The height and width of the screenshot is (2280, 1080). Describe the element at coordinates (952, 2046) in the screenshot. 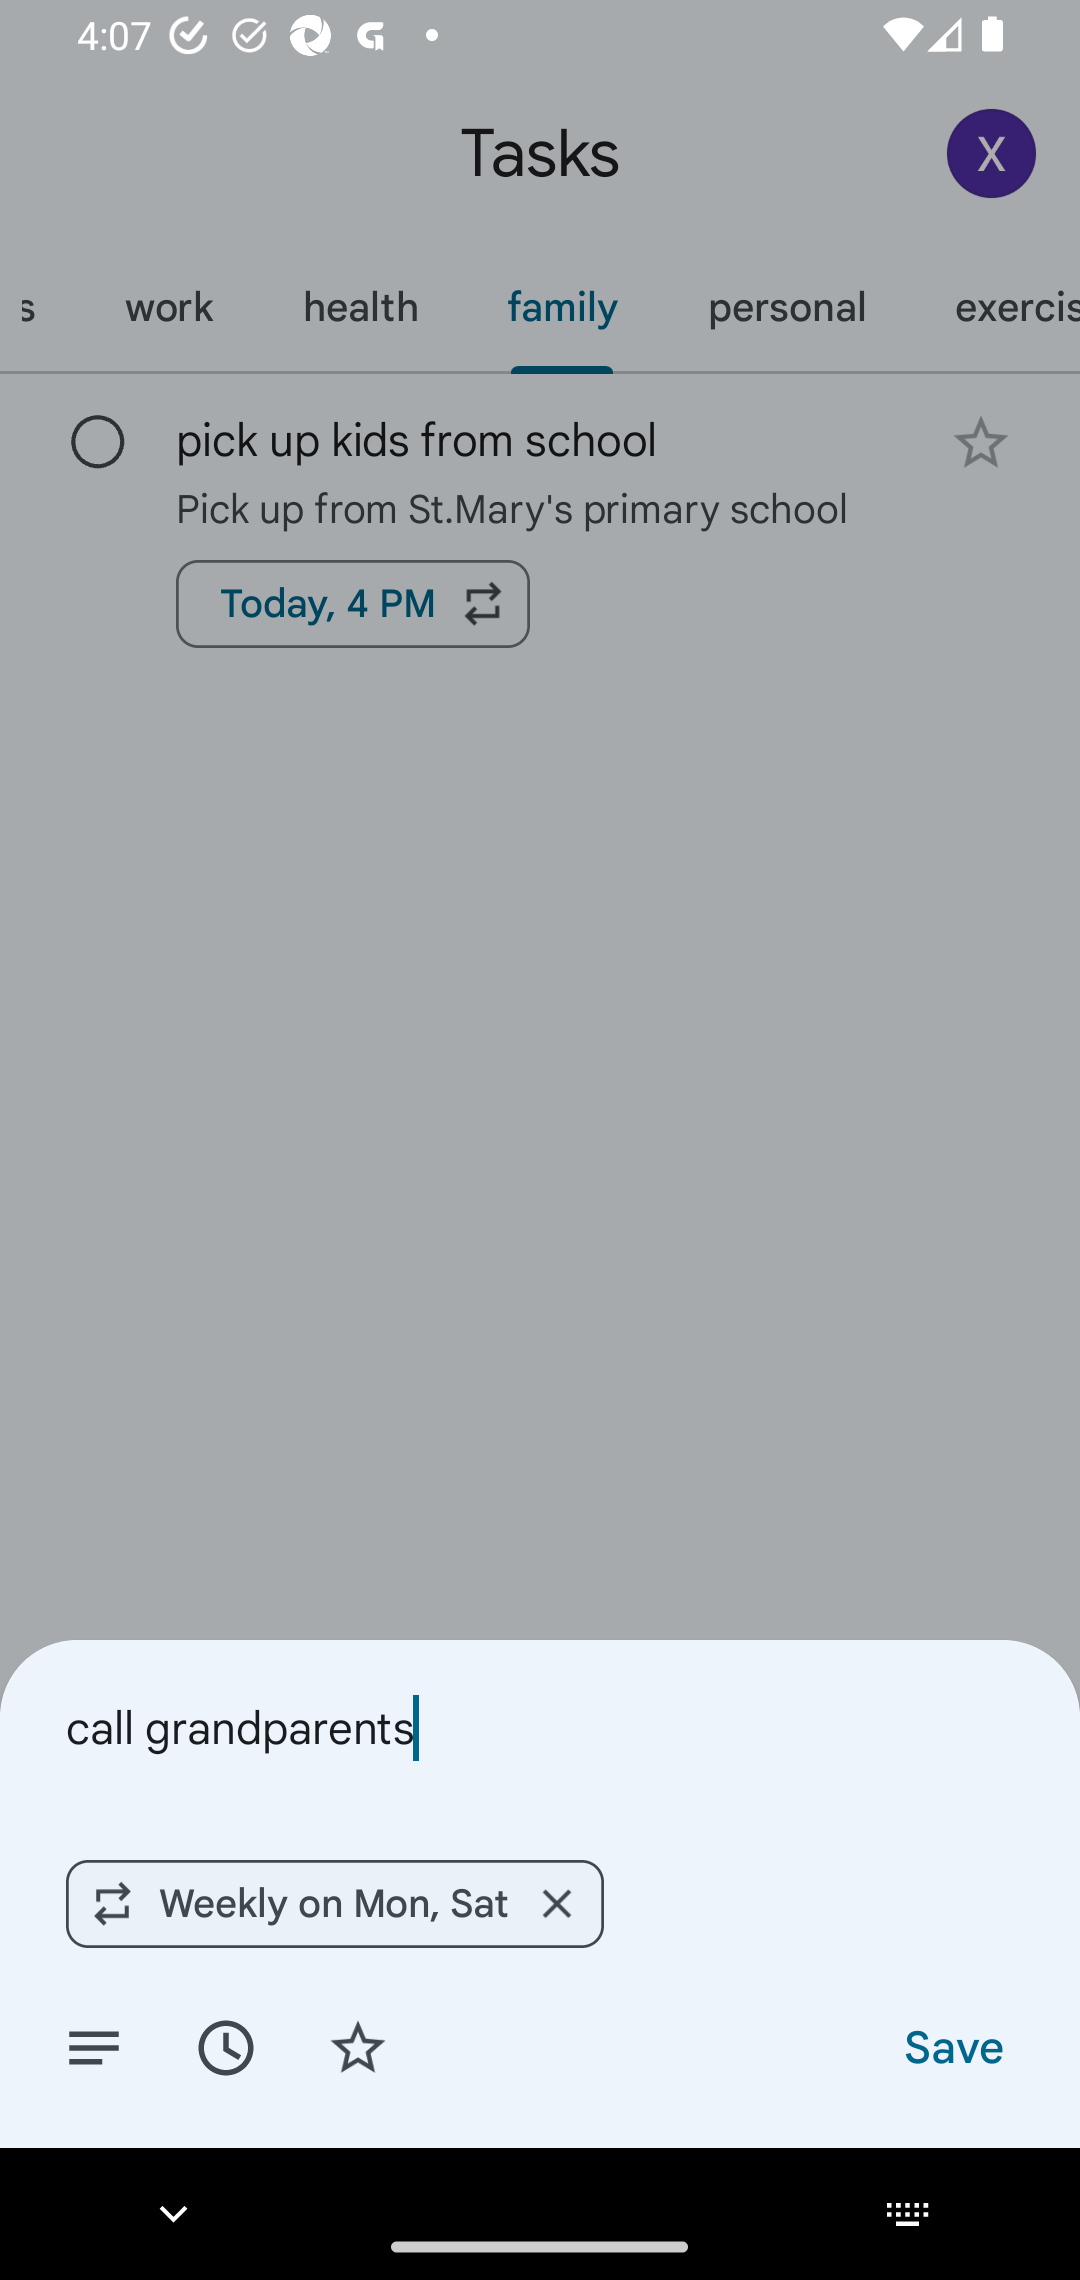

I see `Save` at that location.